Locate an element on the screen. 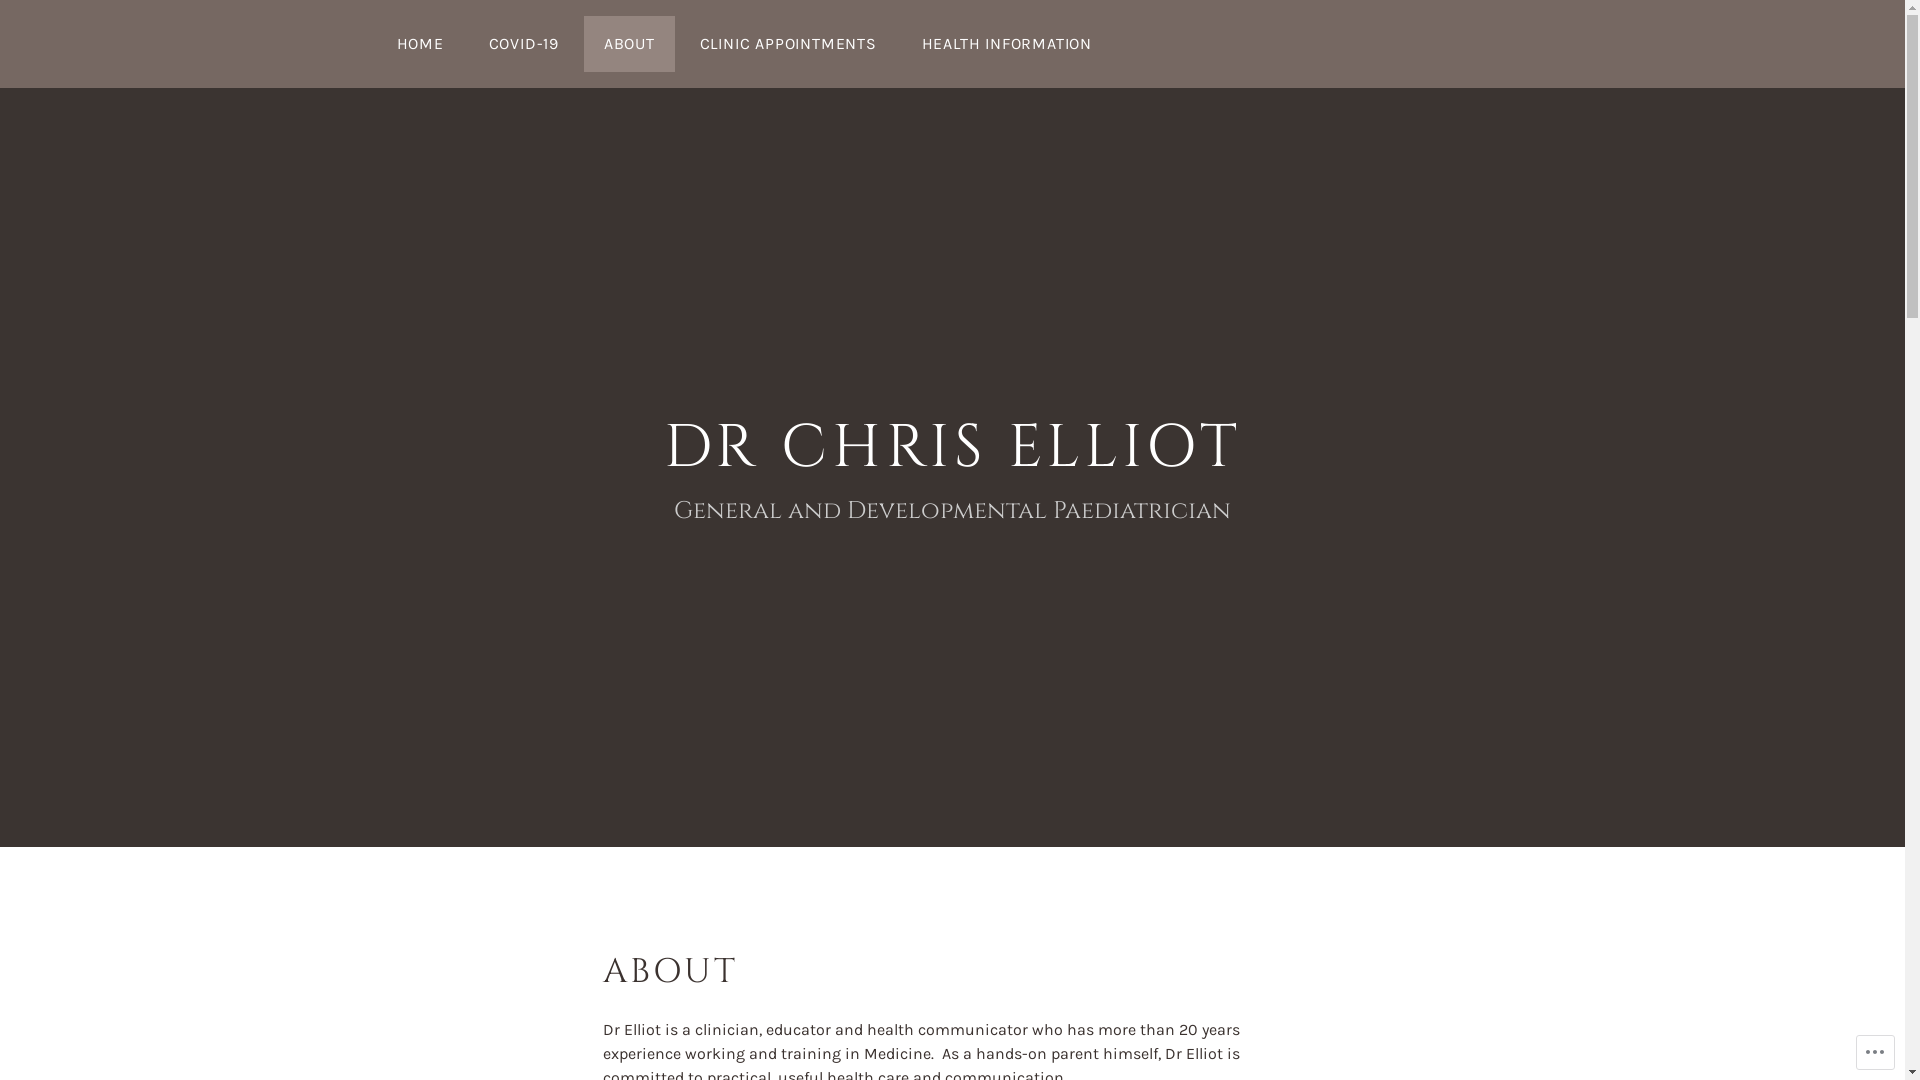 This screenshot has height=1080, width=1920. HEALTH INFORMATION is located at coordinates (1007, 44).